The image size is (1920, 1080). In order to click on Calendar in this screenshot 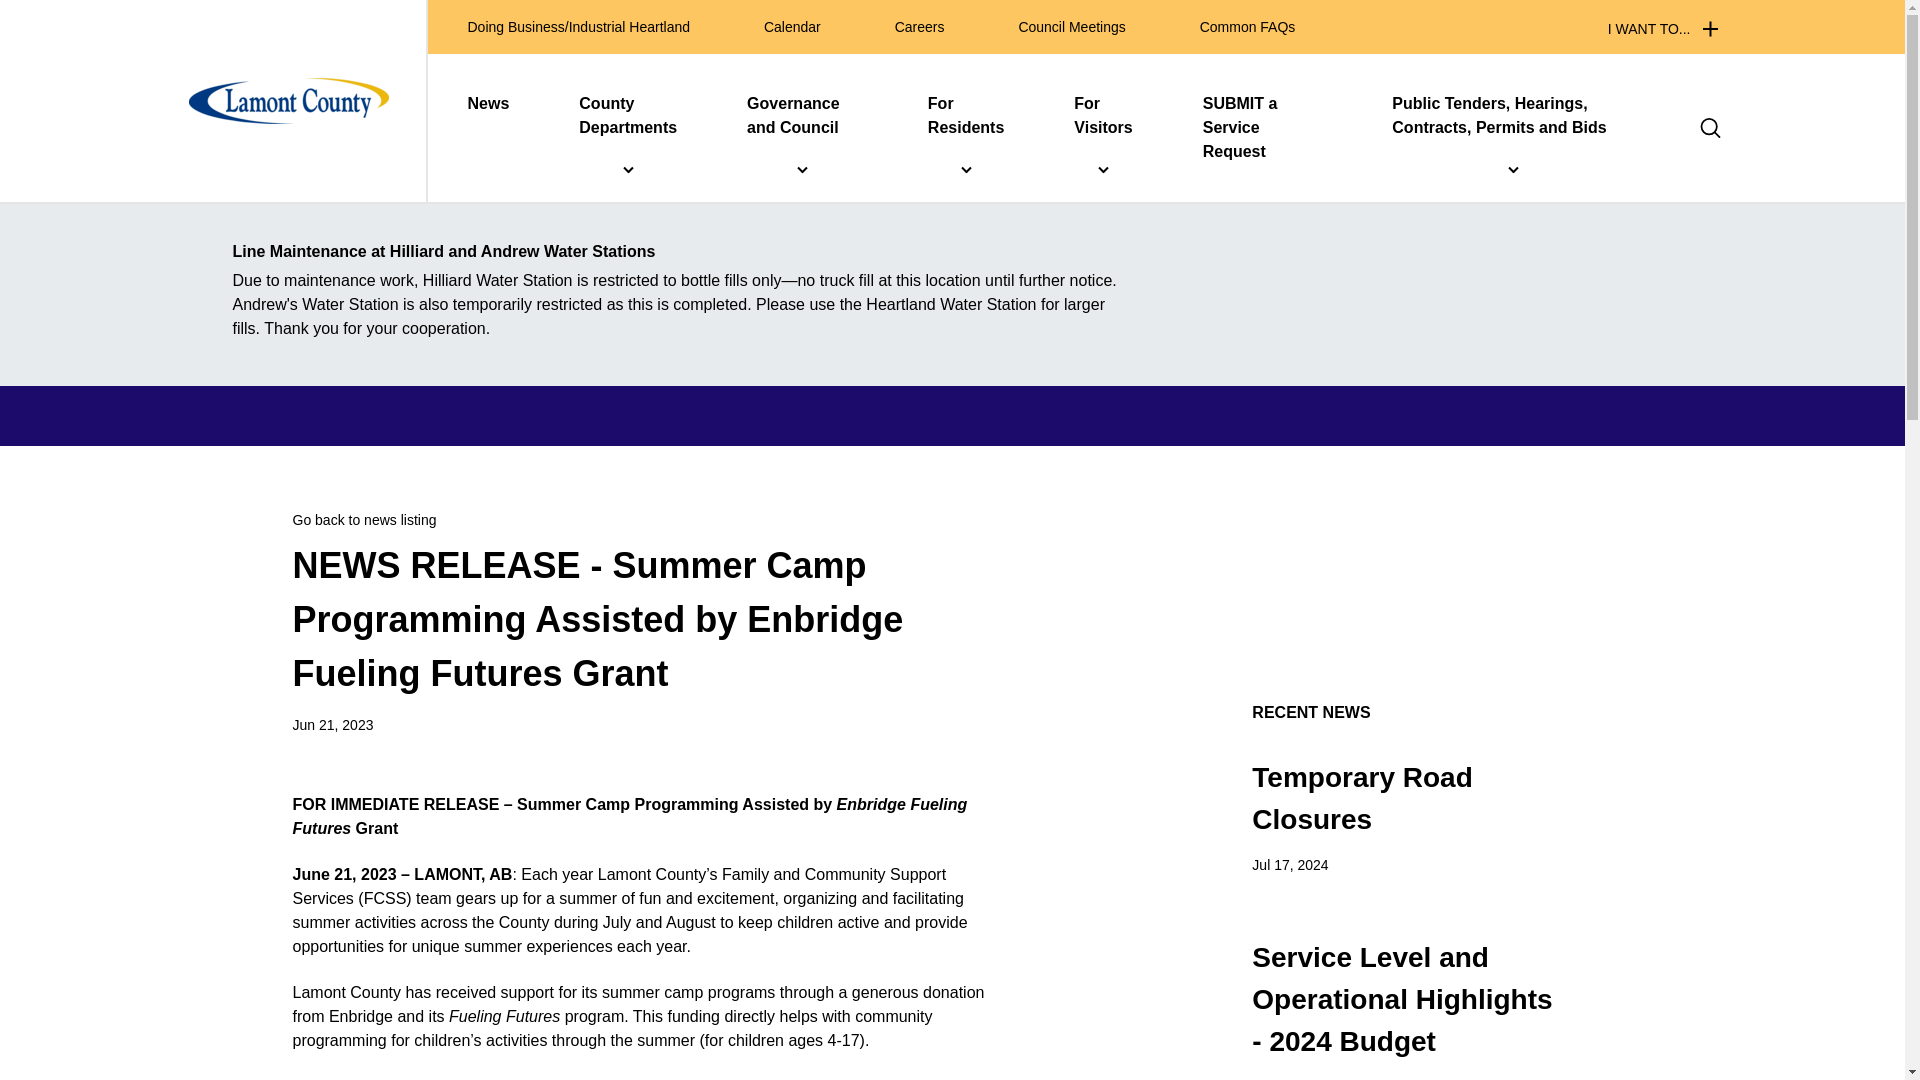, I will do `click(792, 26)`.